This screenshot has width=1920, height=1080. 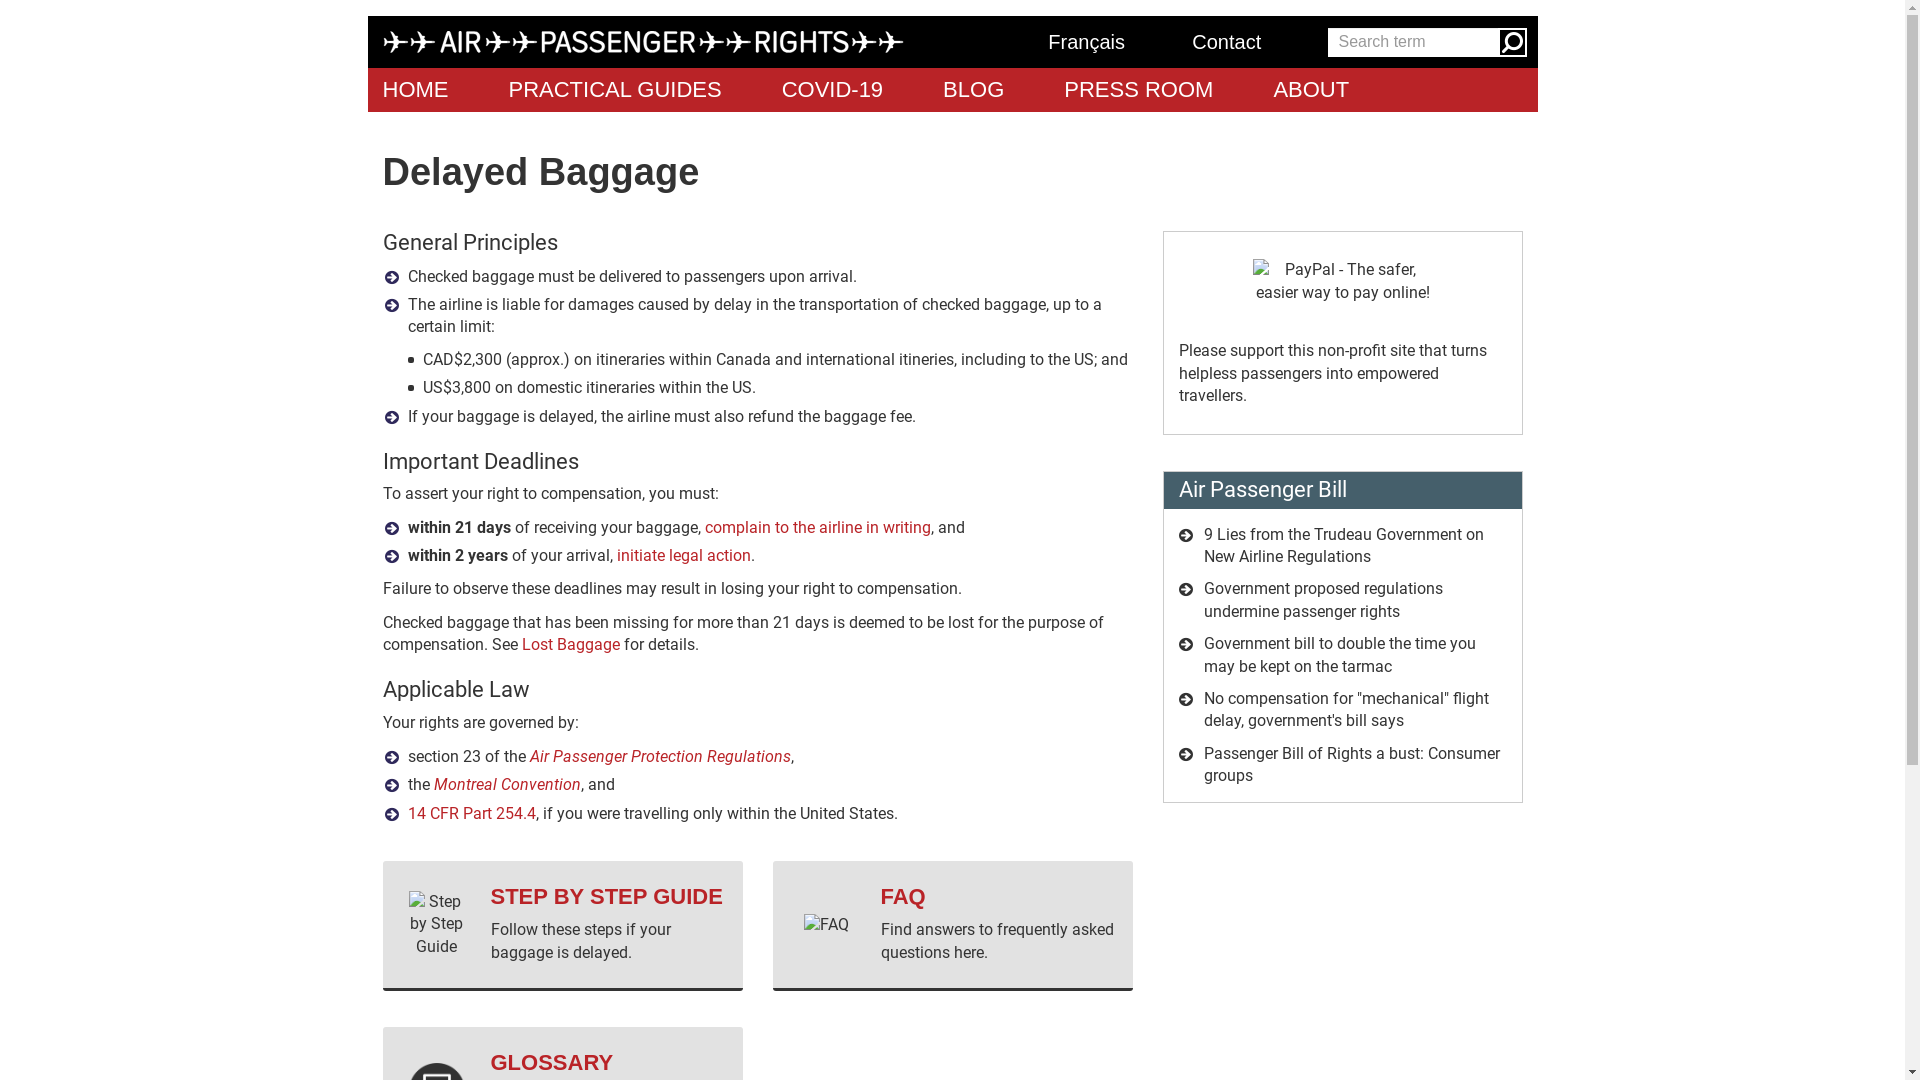 I want to click on Air Passenger Rights, so click(x=692, y=42).